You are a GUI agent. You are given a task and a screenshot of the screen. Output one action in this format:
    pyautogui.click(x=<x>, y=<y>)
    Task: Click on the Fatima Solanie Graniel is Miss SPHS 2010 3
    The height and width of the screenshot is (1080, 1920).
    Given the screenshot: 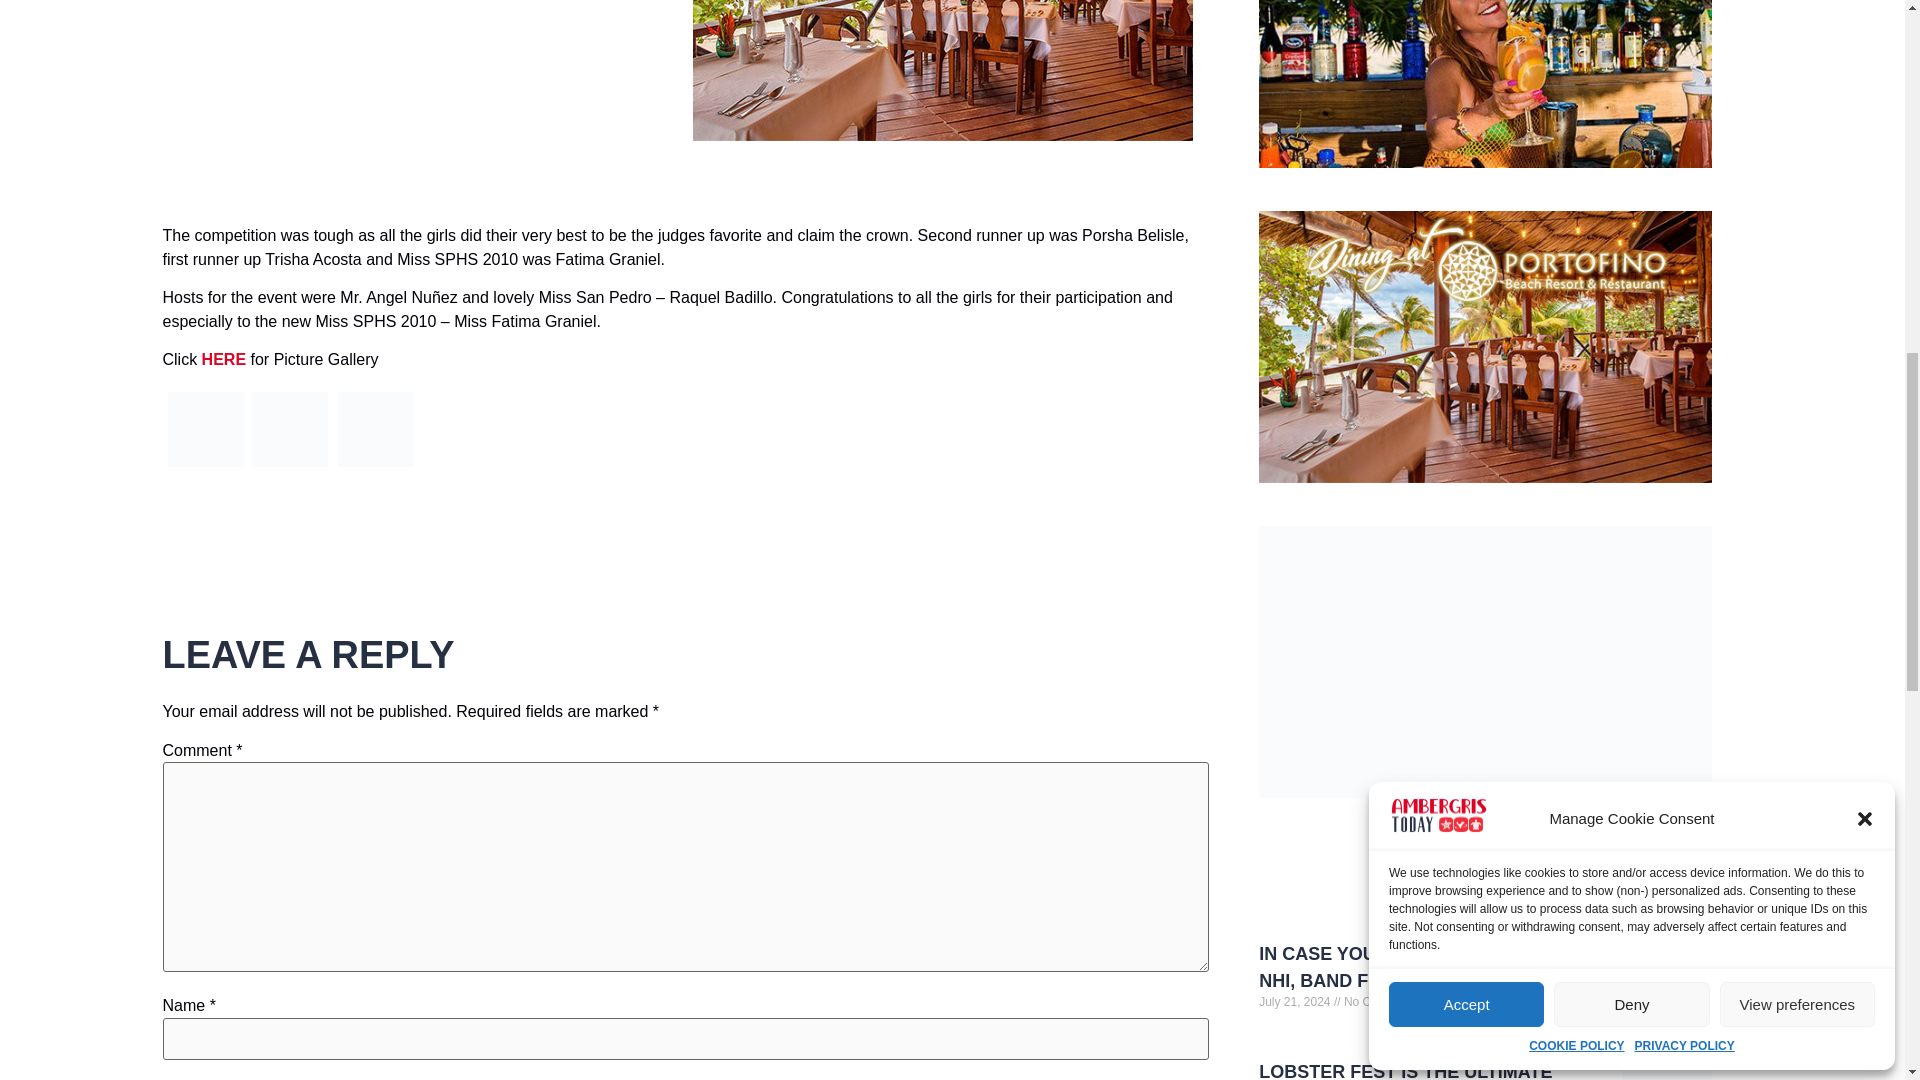 What is the action you would take?
    pyautogui.click(x=374, y=429)
    